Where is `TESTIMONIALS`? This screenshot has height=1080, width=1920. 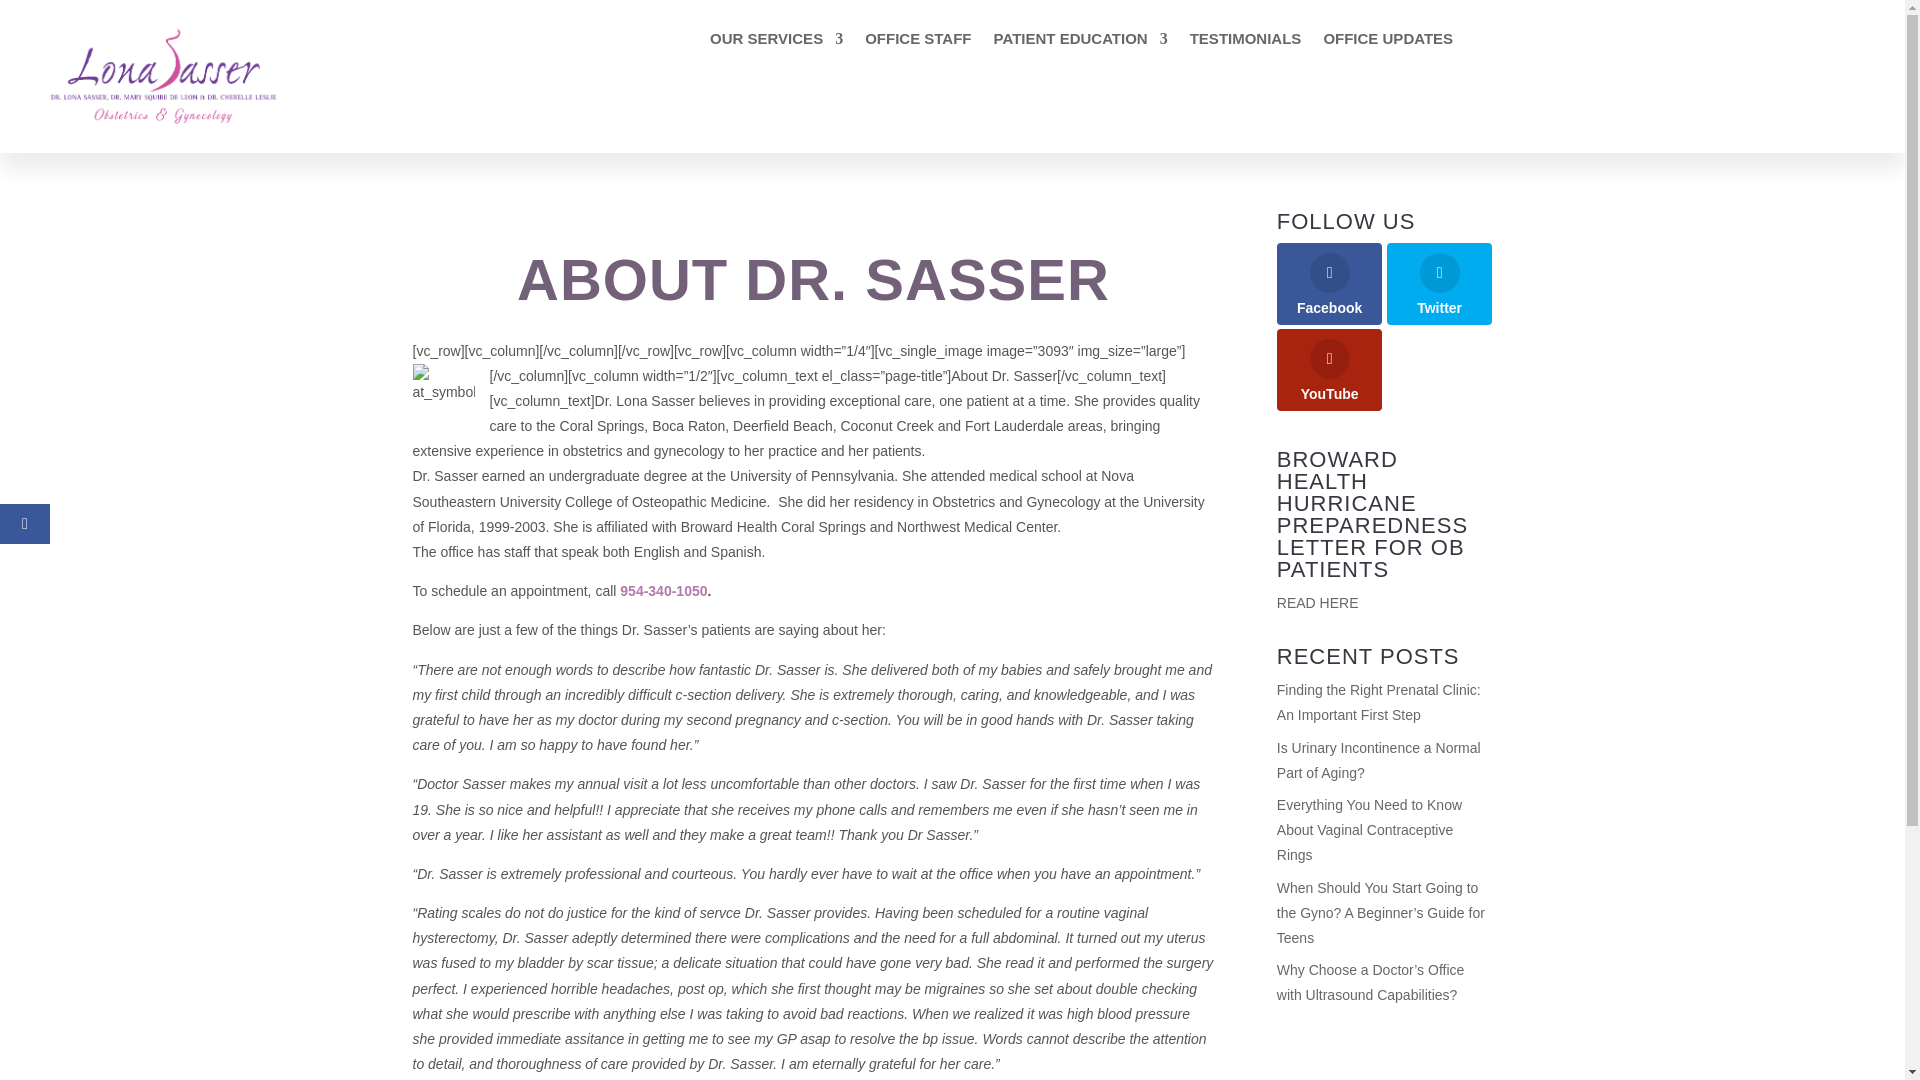 TESTIMONIALS is located at coordinates (1246, 43).